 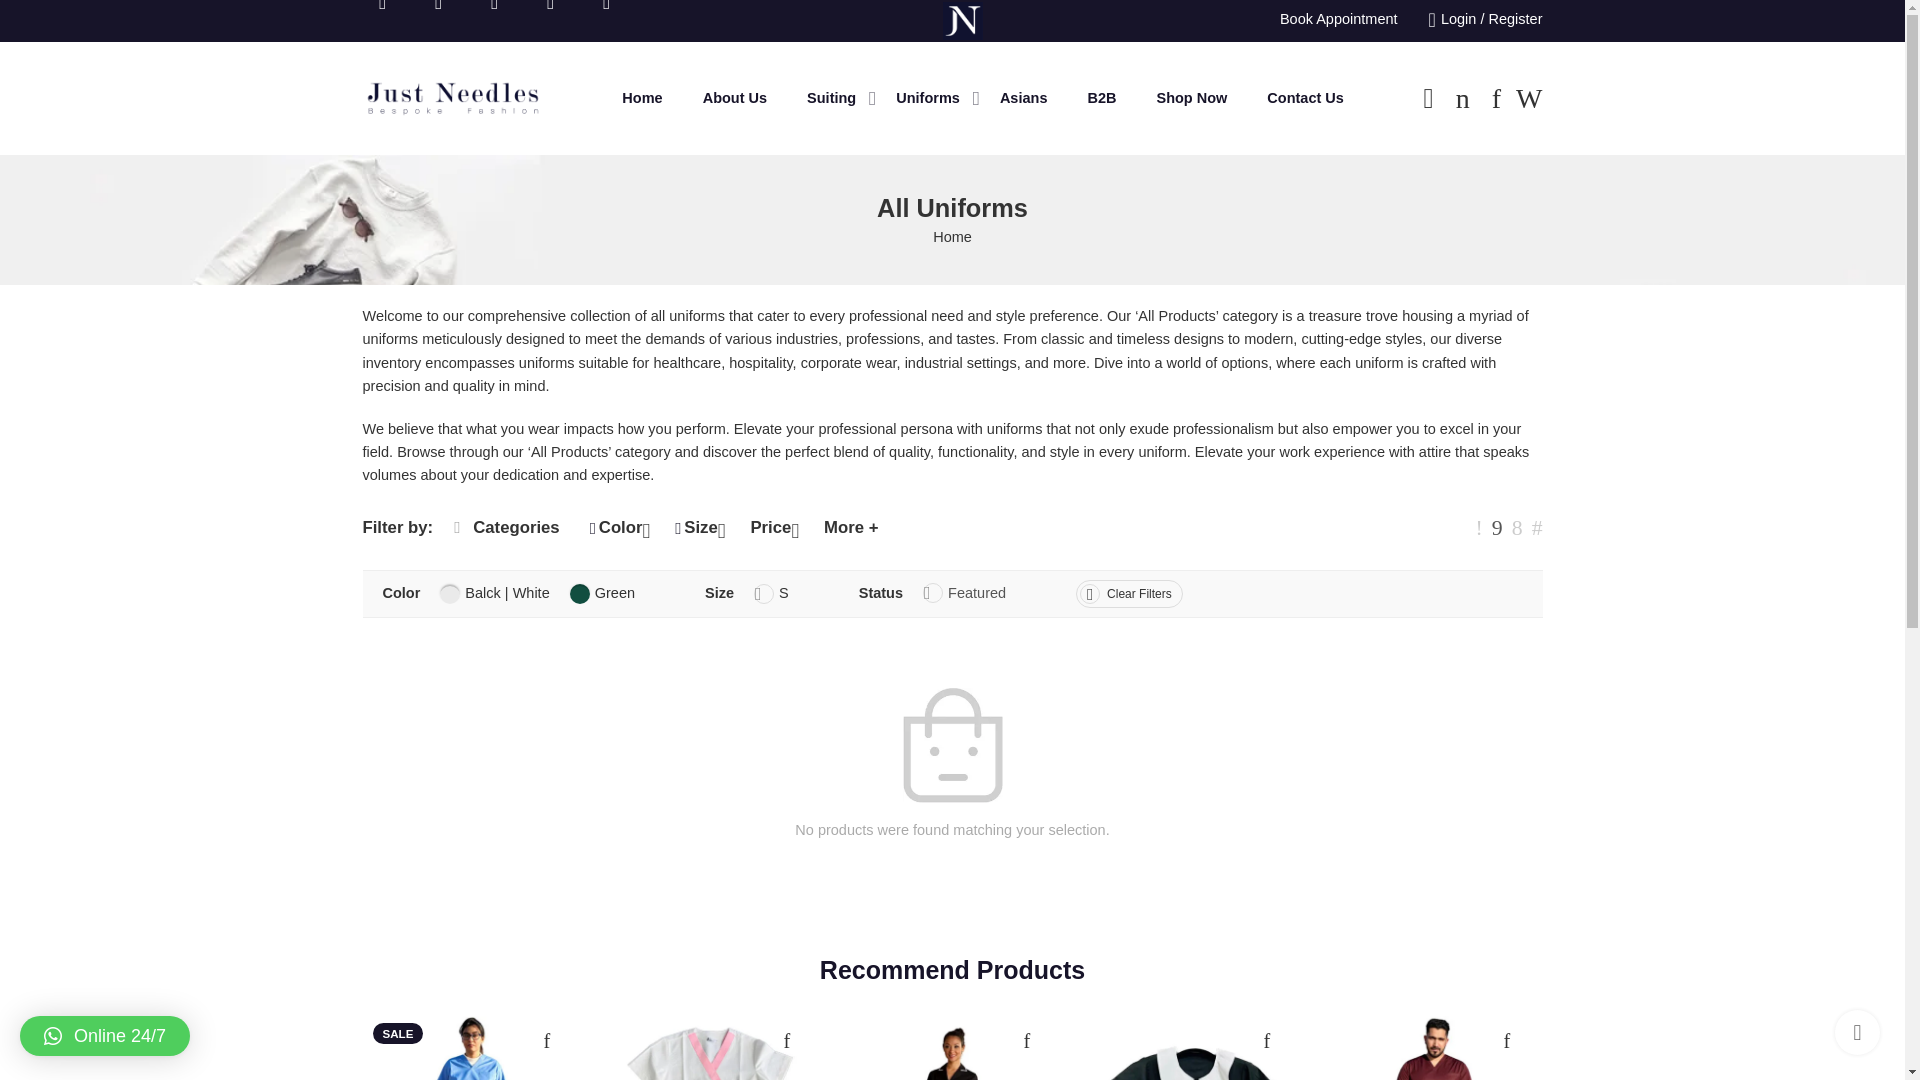 I want to click on Contact Us, so click(x=1306, y=98).